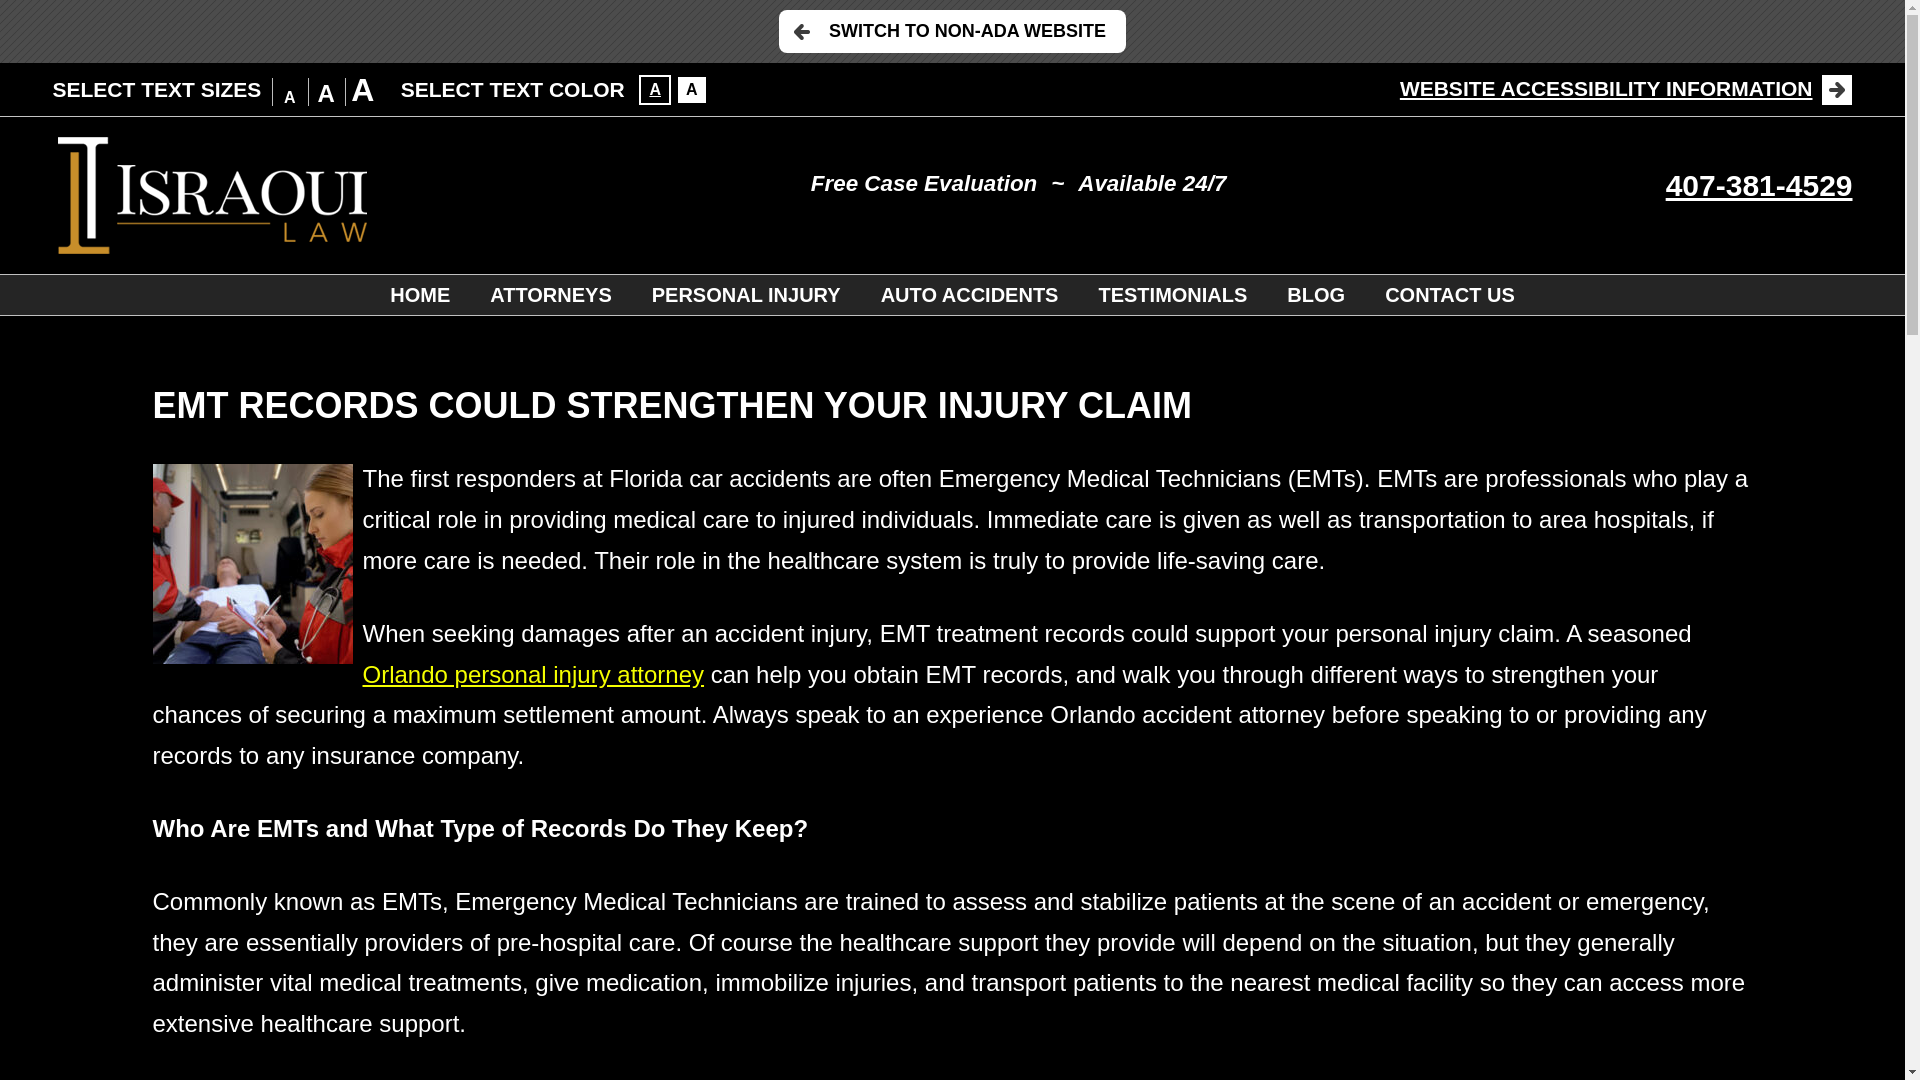  I want to click on HOME, so click(420, 295).